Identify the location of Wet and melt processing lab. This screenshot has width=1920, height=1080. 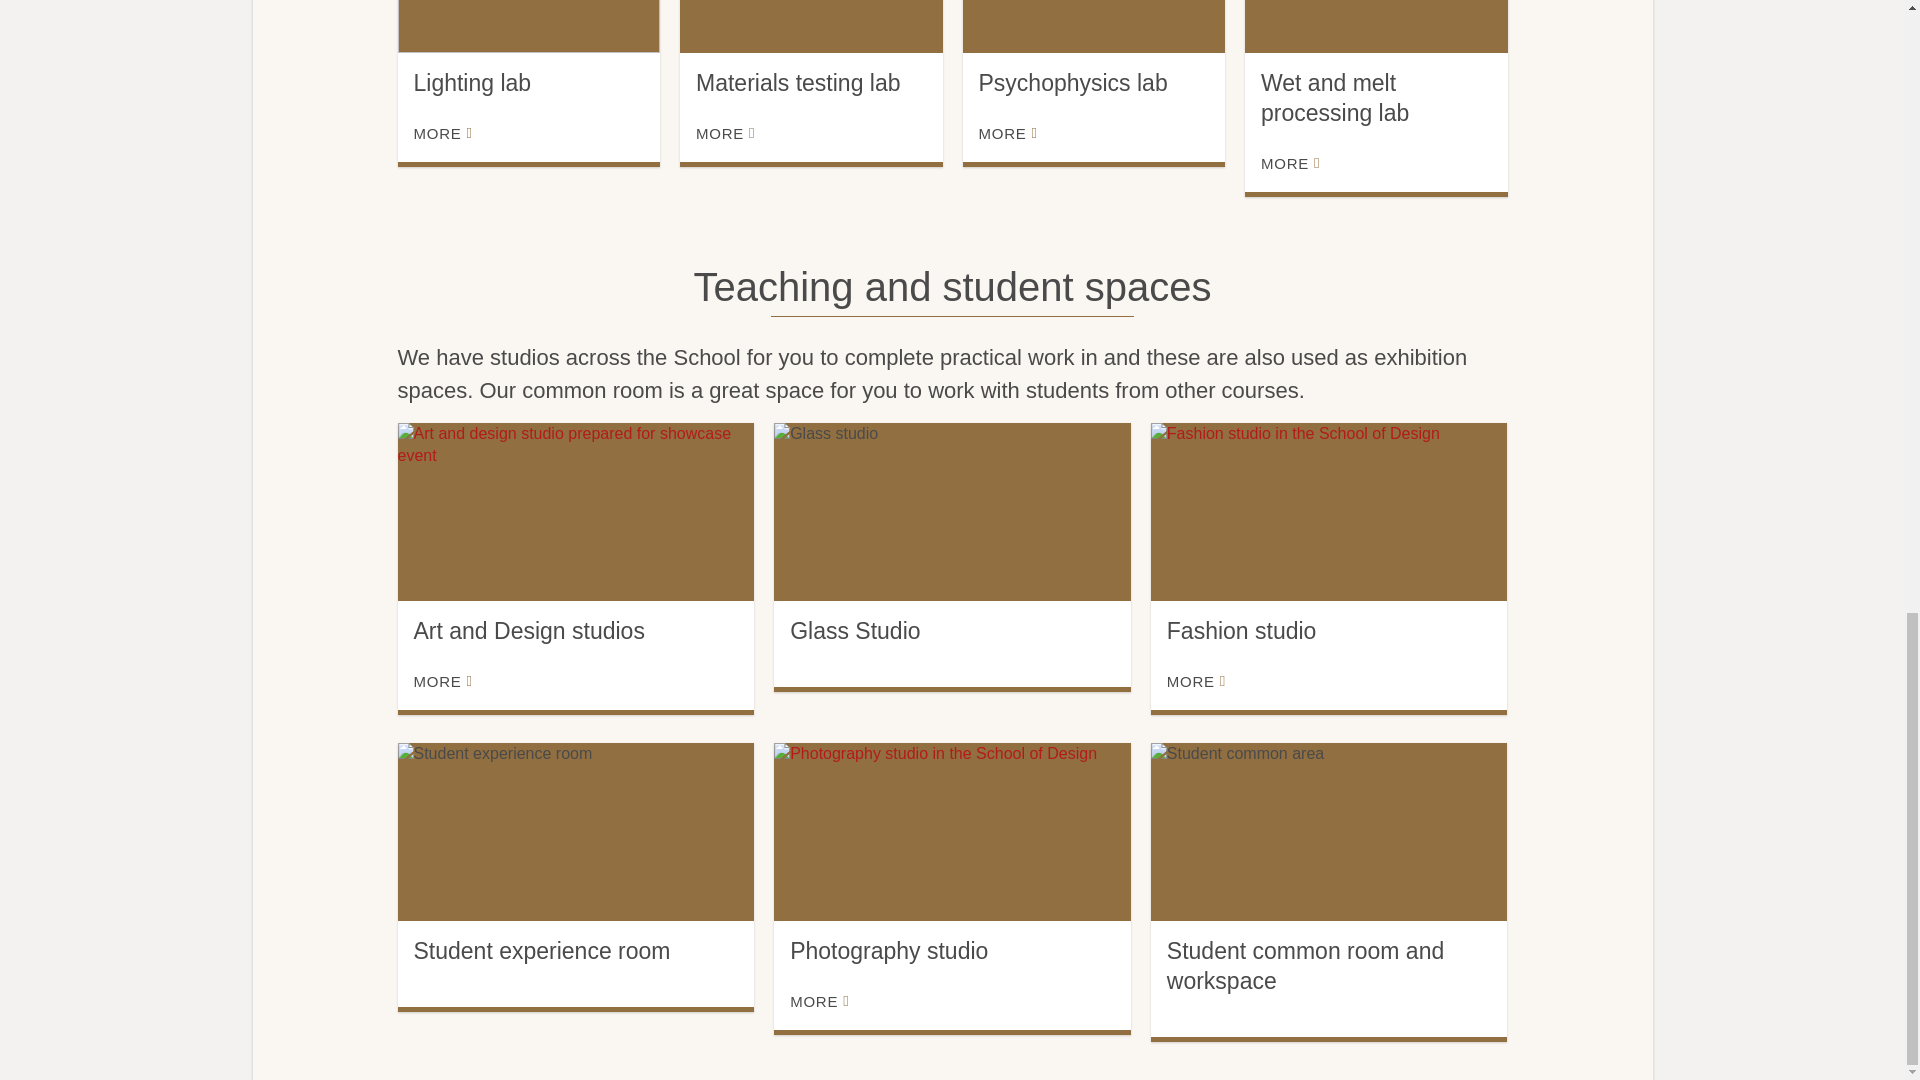
(1376, 26).